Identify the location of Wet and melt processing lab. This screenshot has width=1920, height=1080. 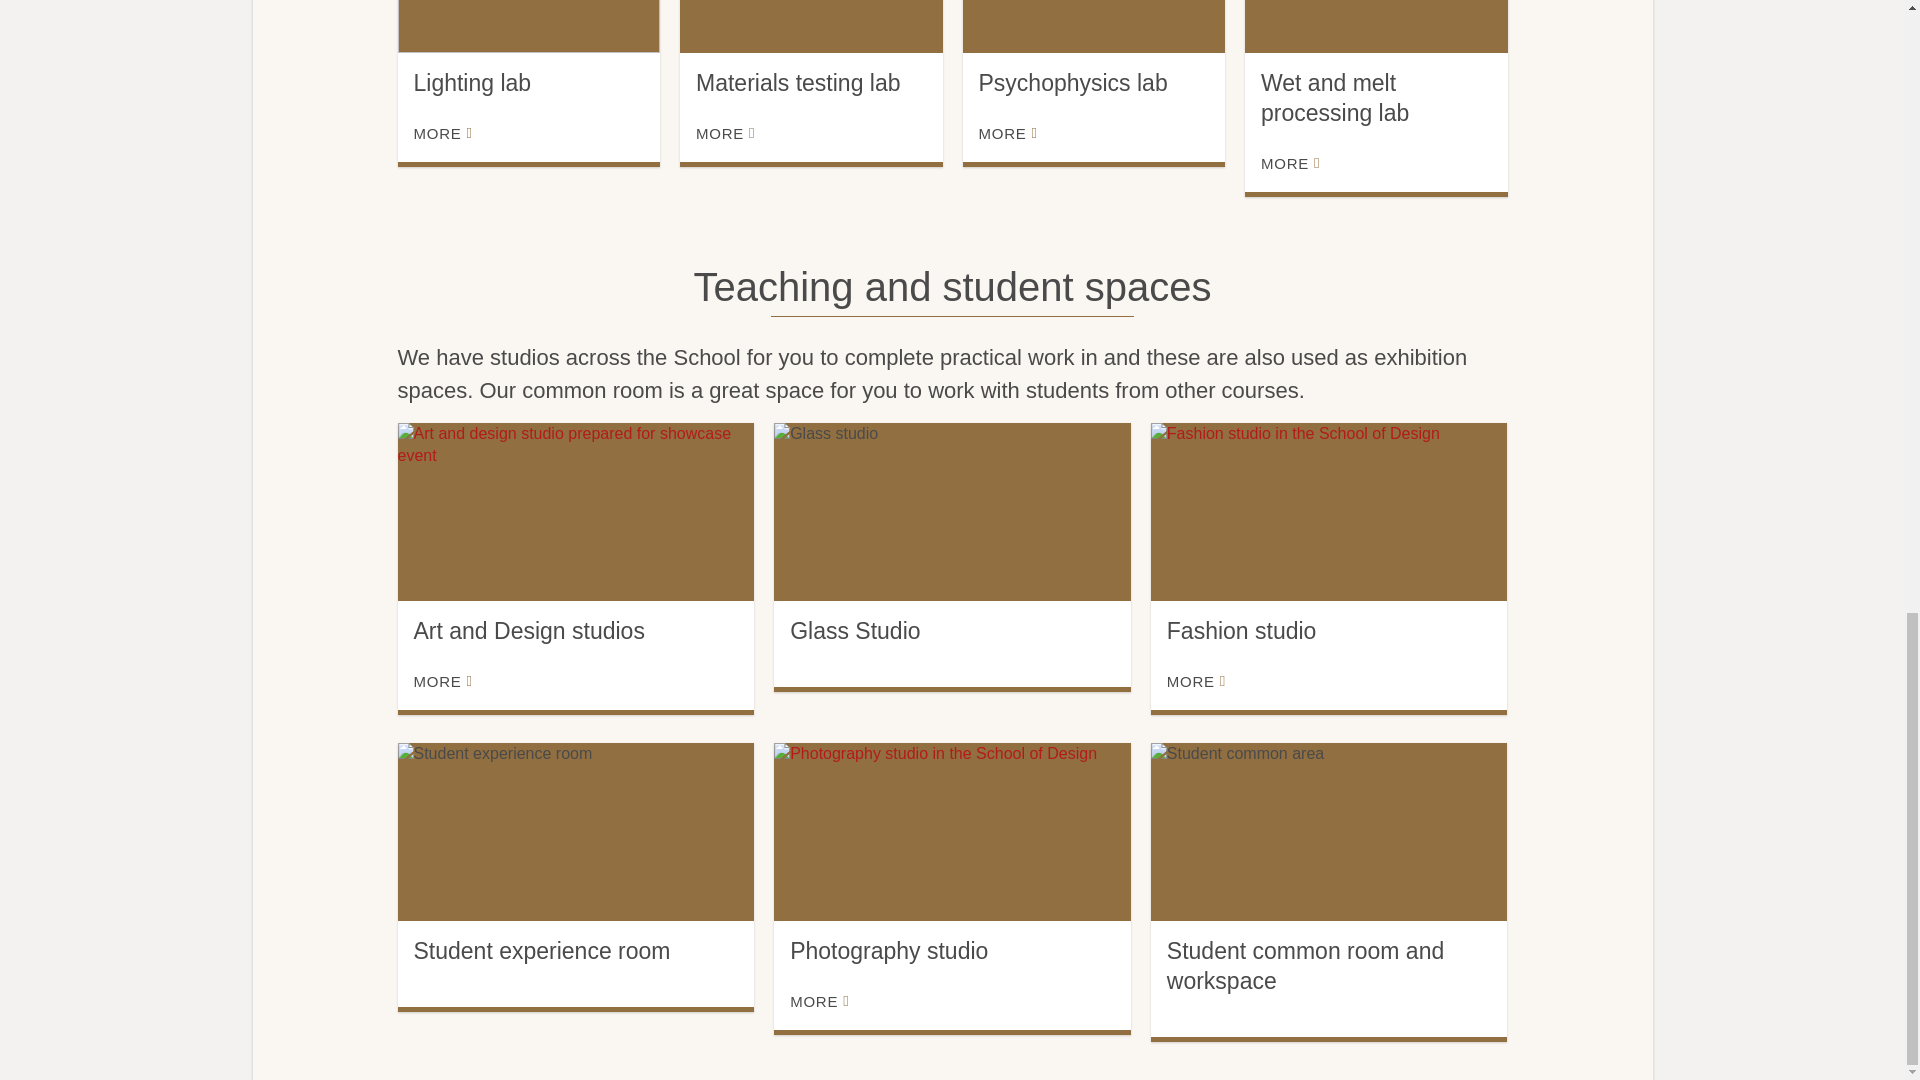
(1376, 26).